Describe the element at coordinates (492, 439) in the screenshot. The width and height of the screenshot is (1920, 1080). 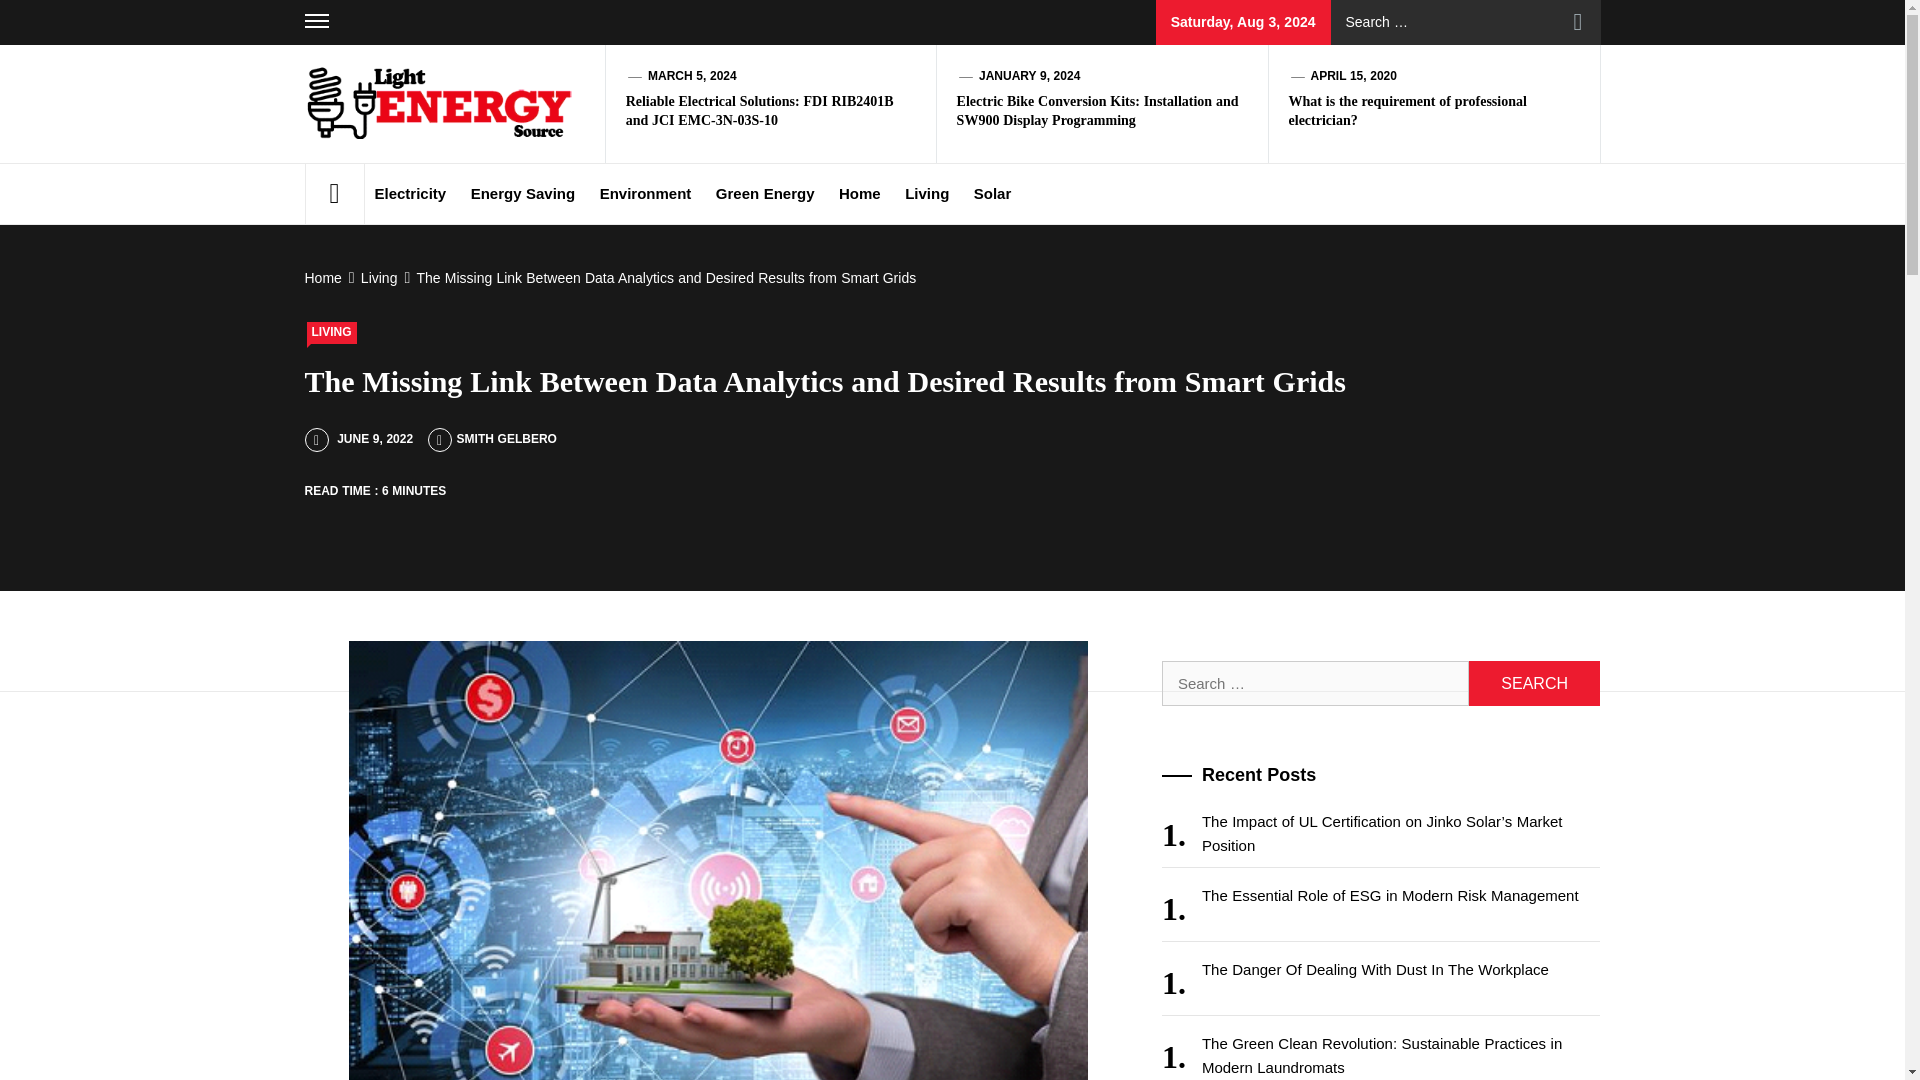
I see `SMITH GELBERO` at that location.